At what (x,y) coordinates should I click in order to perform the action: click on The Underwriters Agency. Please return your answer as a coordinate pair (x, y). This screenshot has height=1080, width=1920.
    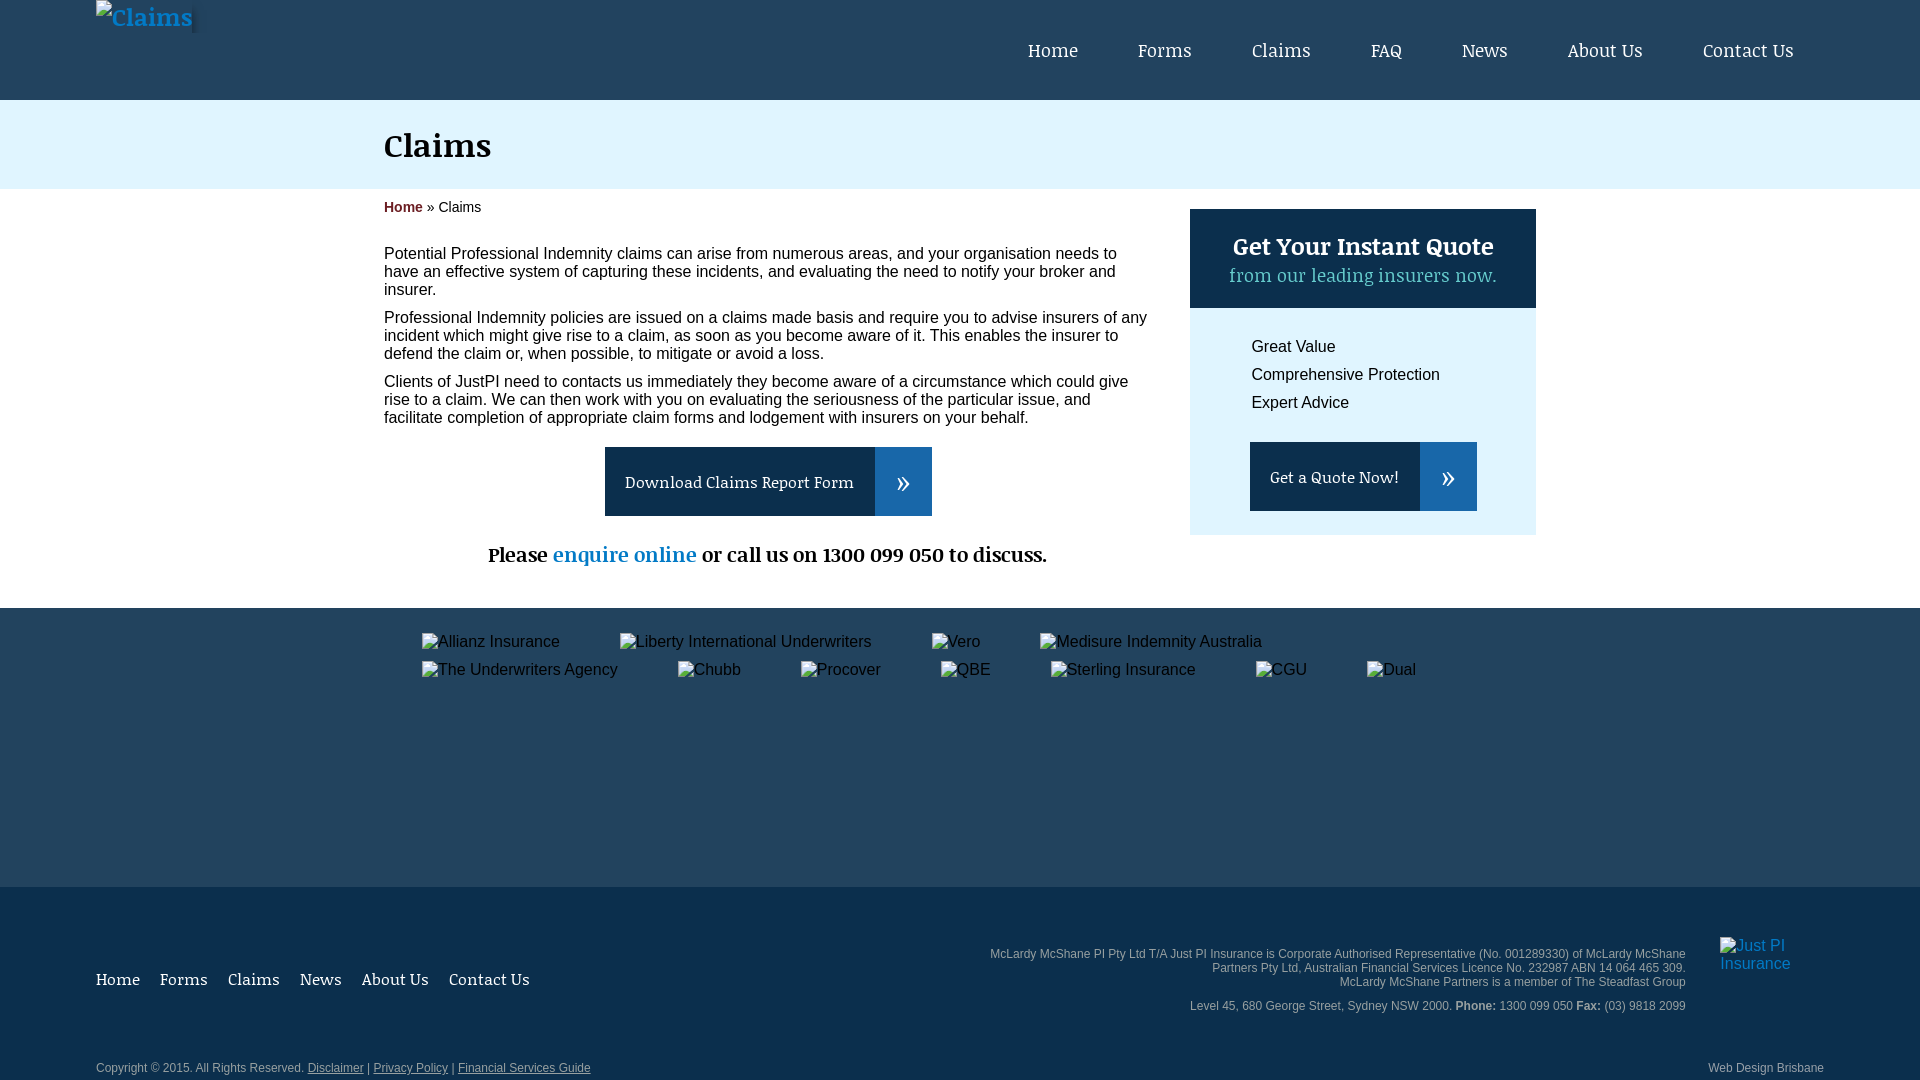
    Looking at the image, I should click on (520, 670).